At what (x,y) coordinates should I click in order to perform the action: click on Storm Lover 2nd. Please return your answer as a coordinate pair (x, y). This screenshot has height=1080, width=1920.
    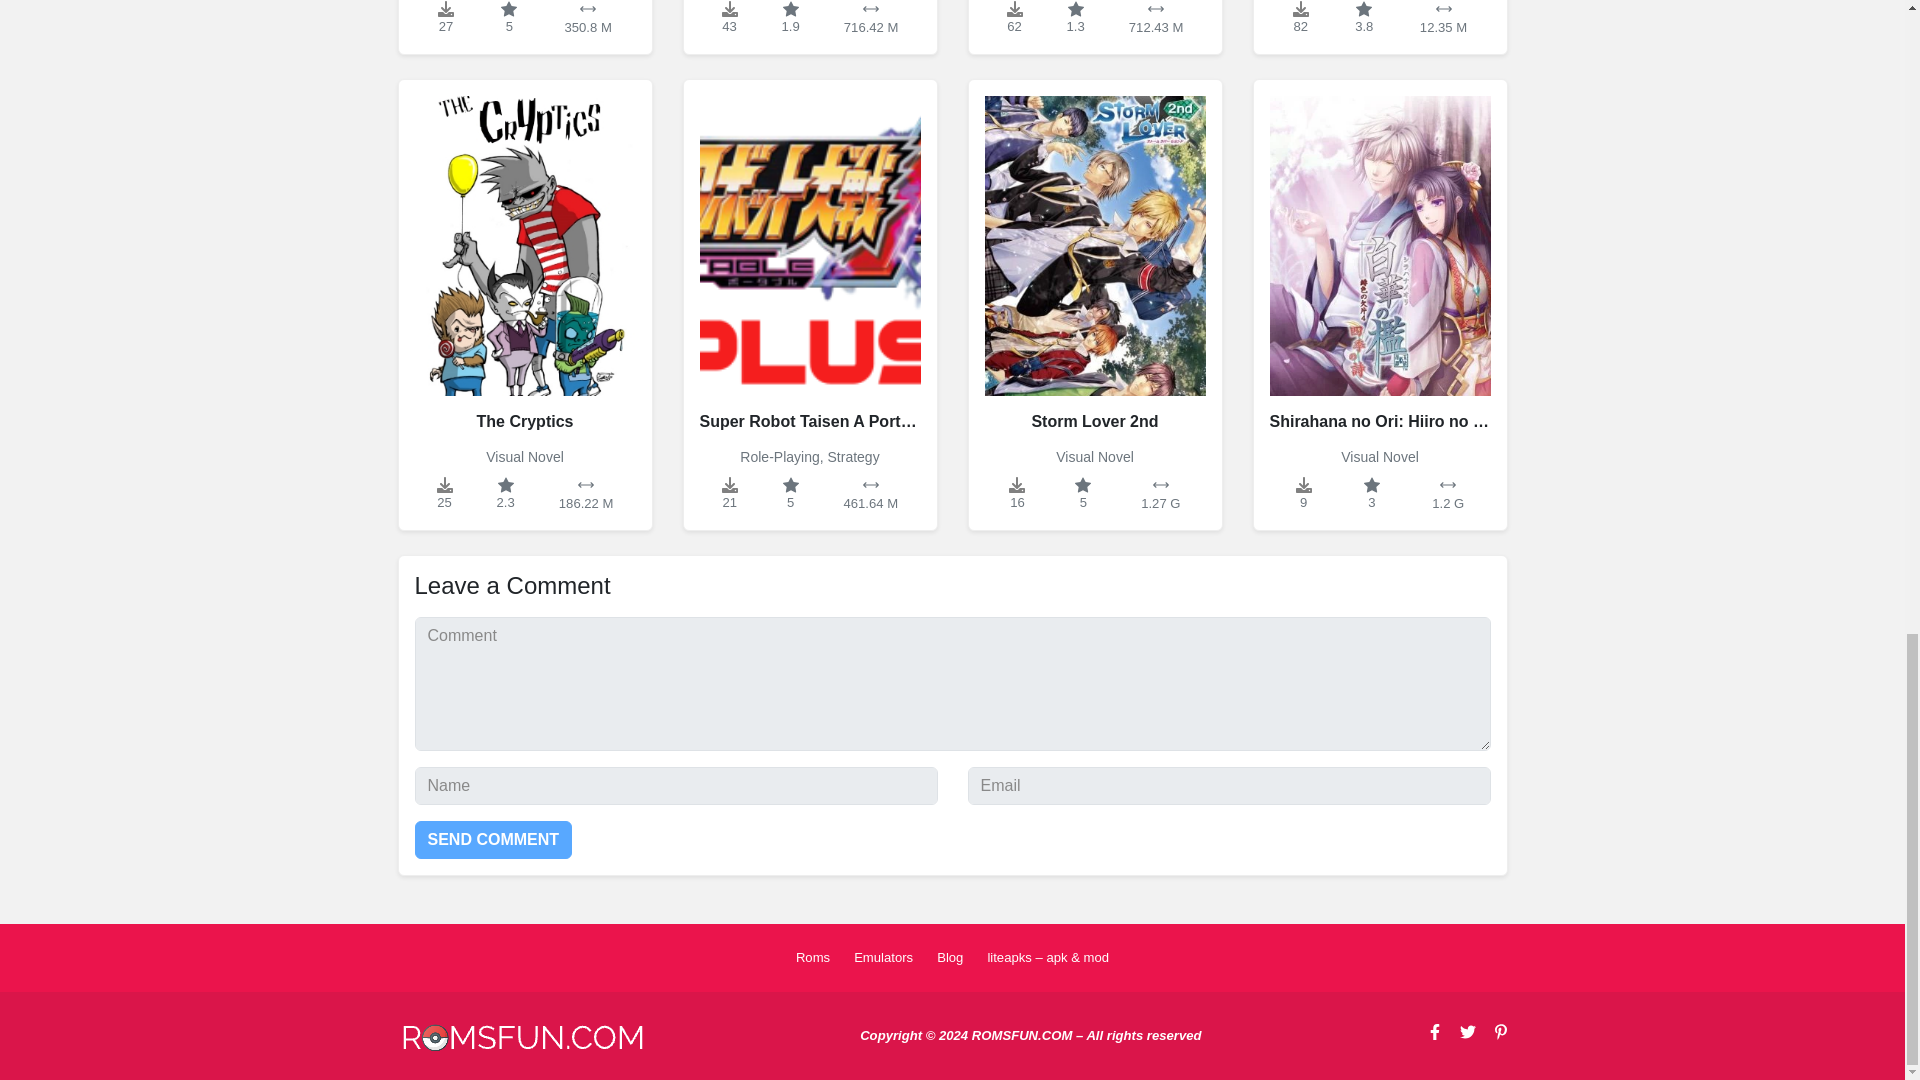
    Looking at the image, I should click on (1094, 263).